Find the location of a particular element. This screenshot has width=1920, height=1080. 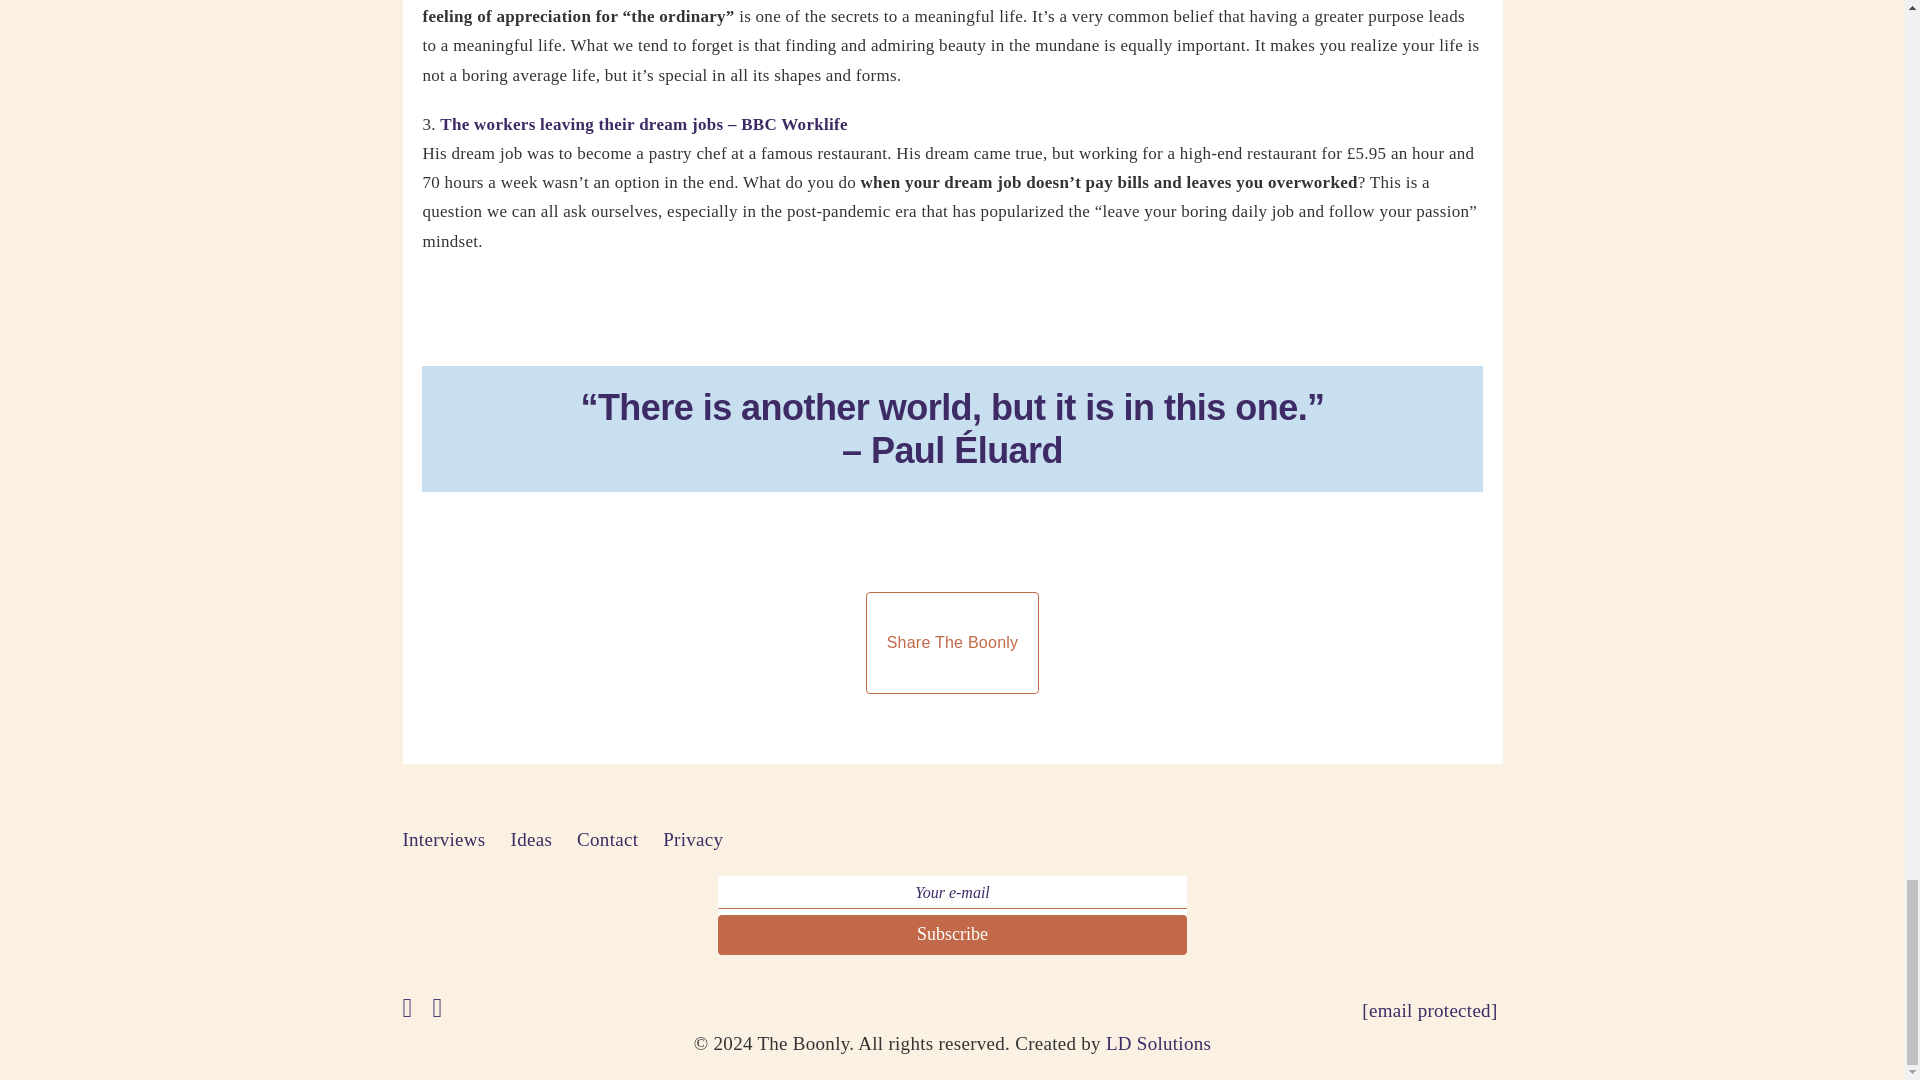

Interviews is located at coordinates (443, 840).